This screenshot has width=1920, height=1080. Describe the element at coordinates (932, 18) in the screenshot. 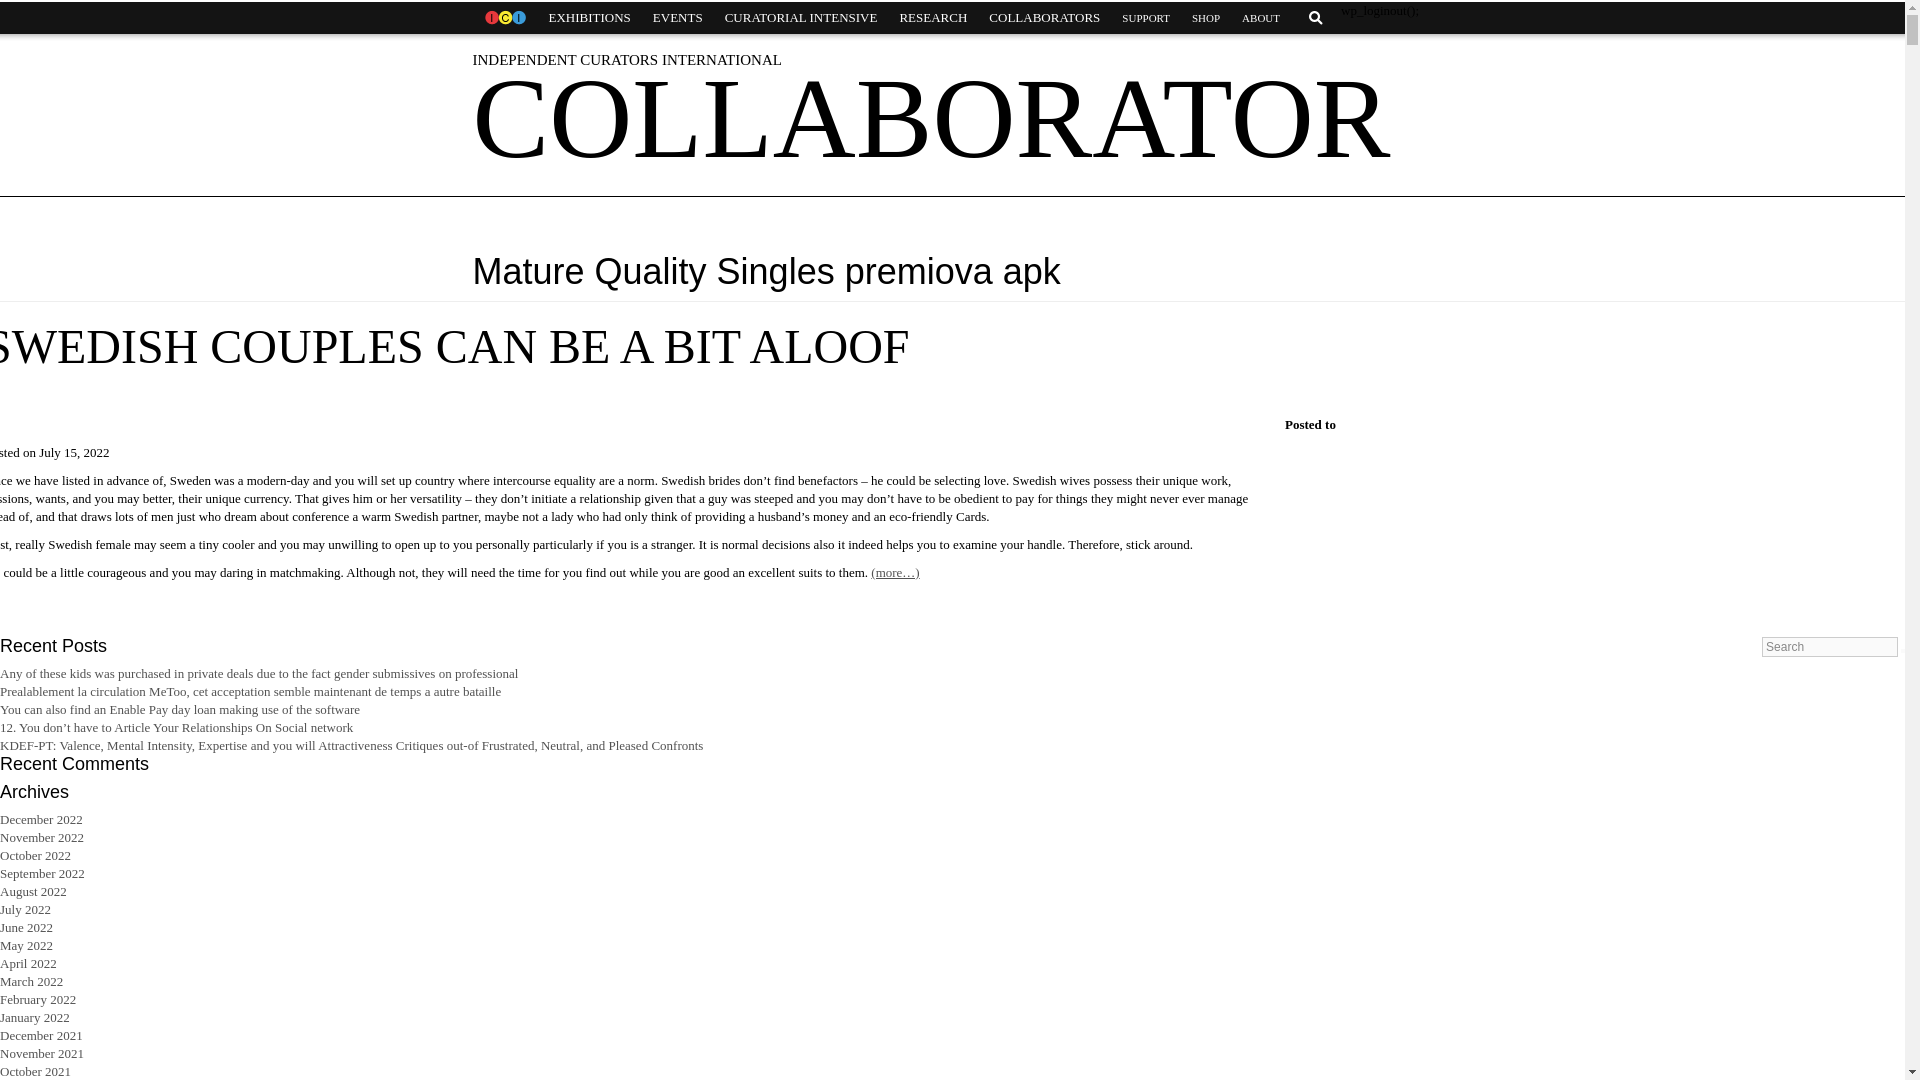

I see `RESEARCH` at that location.